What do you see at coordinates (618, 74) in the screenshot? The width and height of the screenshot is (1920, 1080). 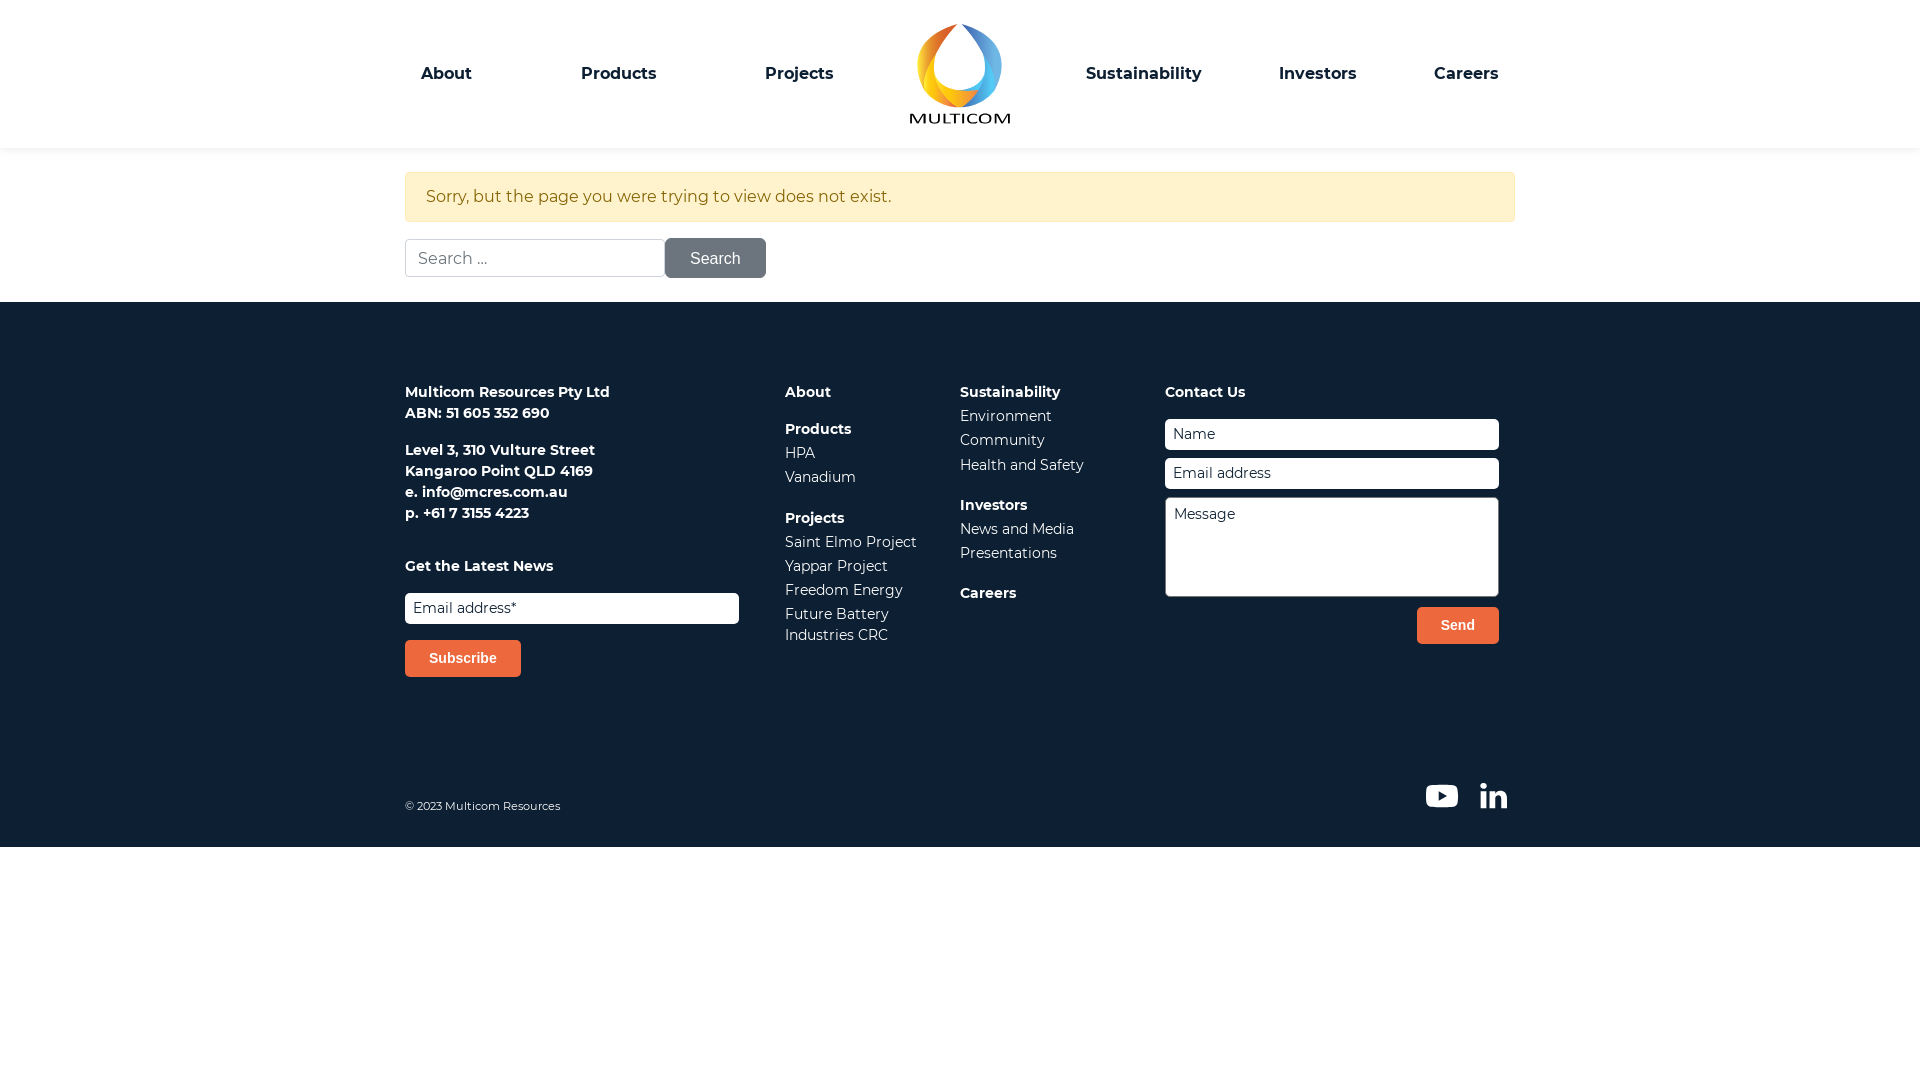 I see `Products` at bounding box center [618, 74].